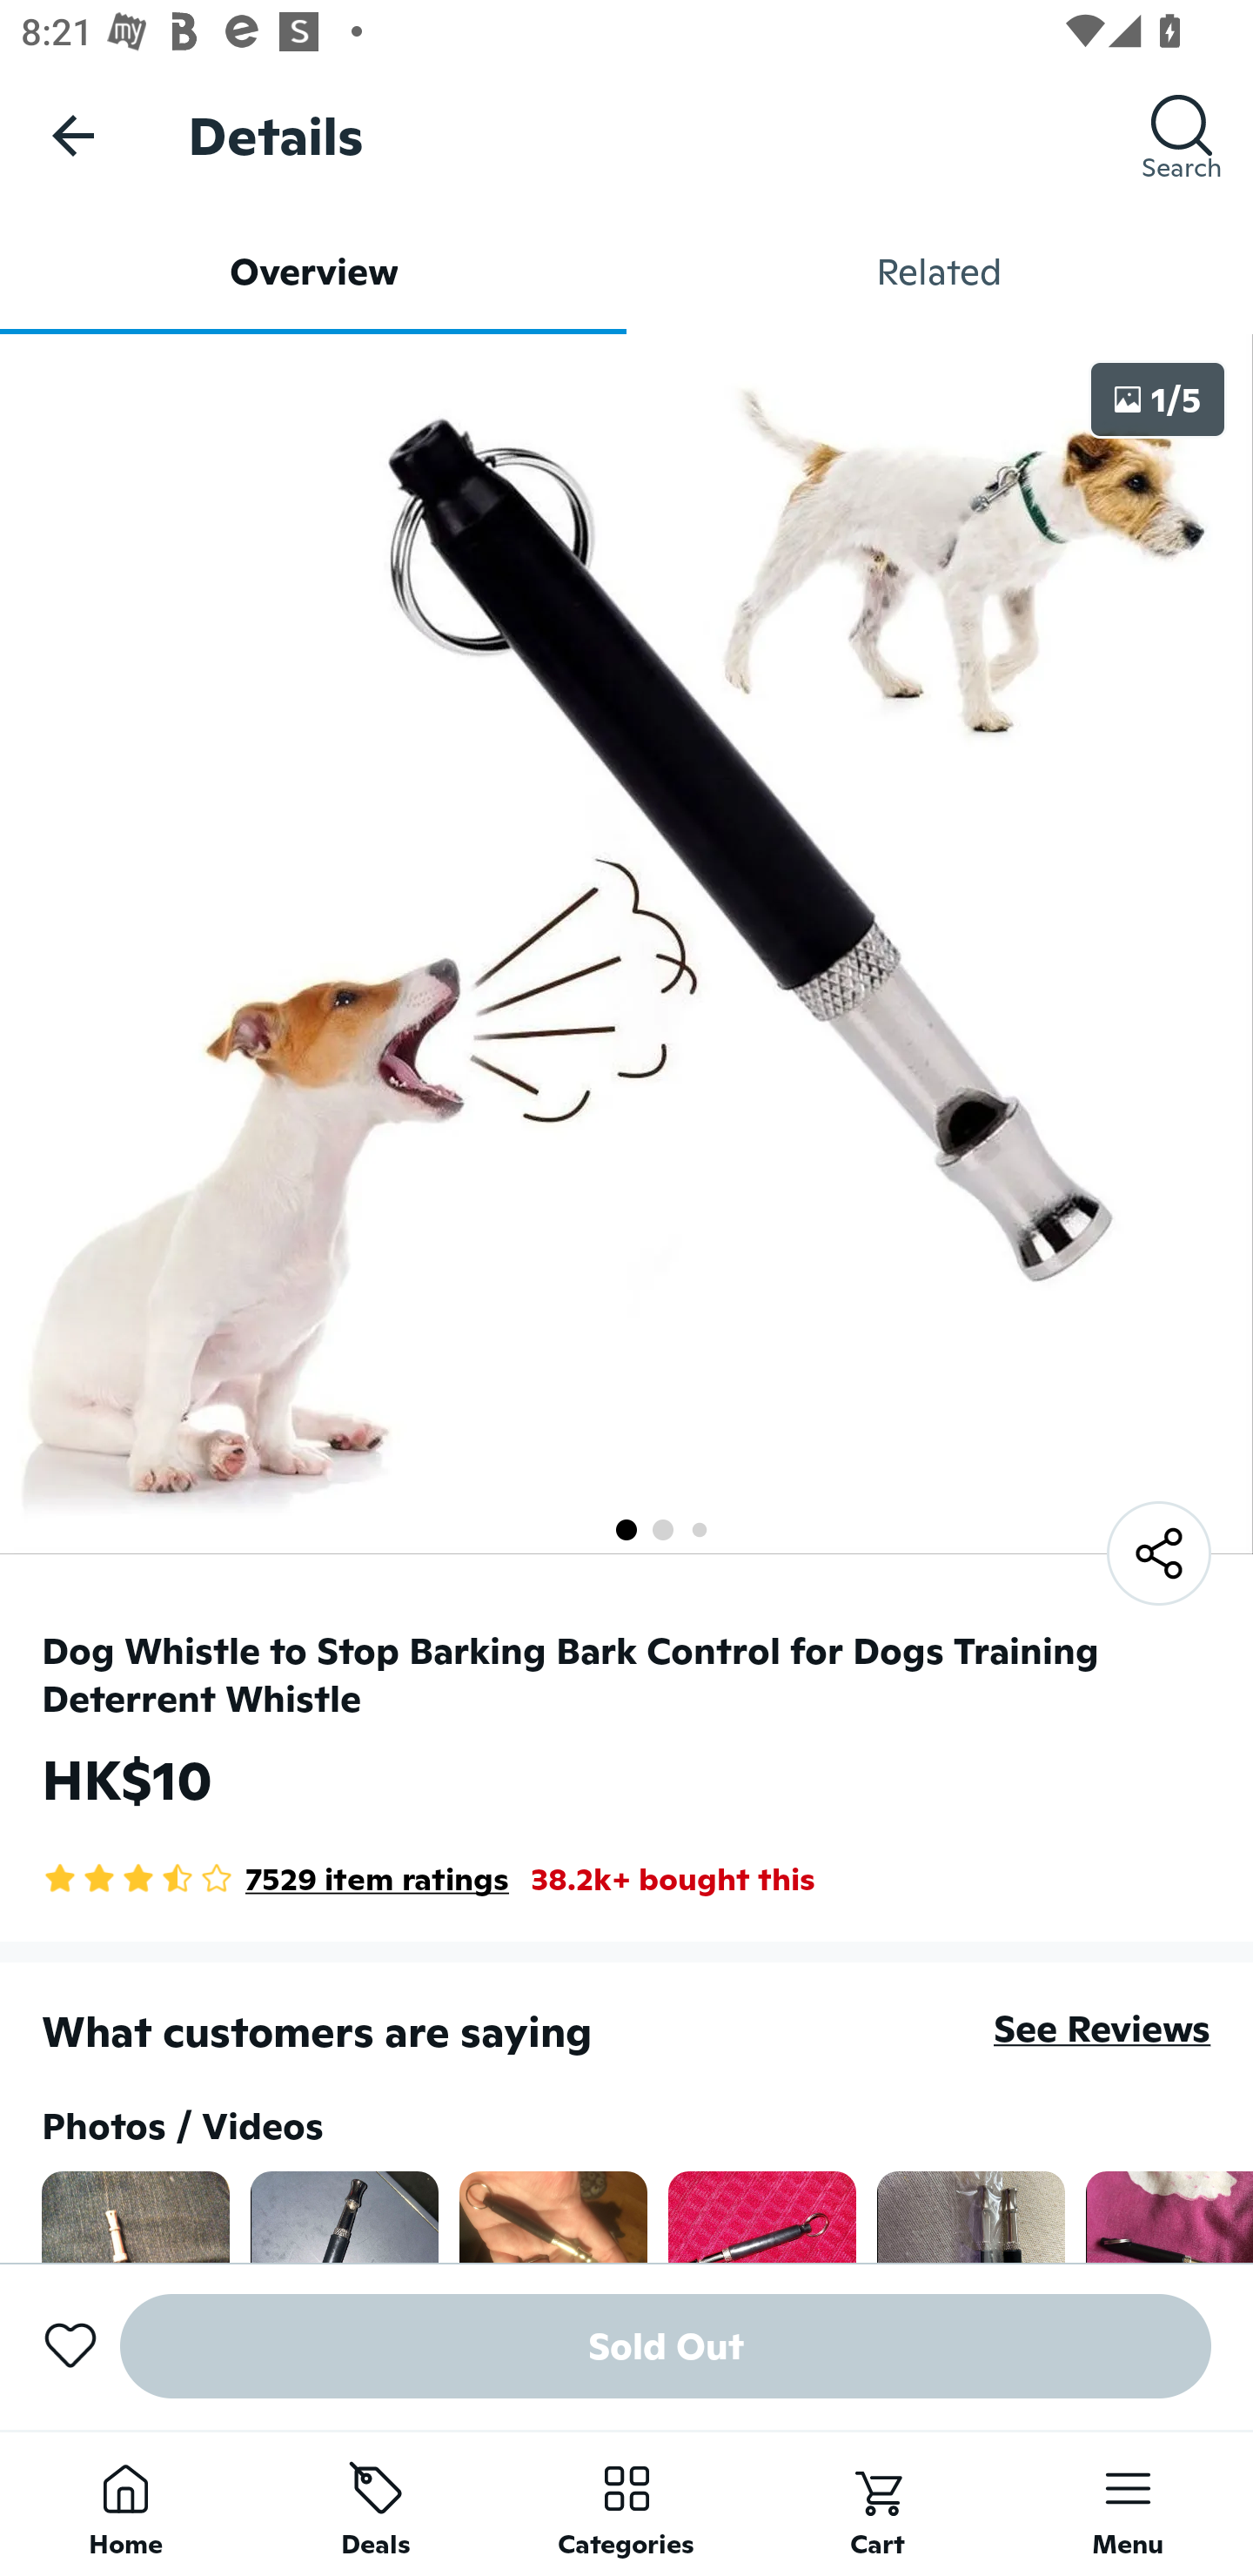 The height and width of the screenshot is (2576, 1253). What do you see at coordinates (125, 2503) in the screenshot?
I see `Home` at bounding box center [125, 2503].